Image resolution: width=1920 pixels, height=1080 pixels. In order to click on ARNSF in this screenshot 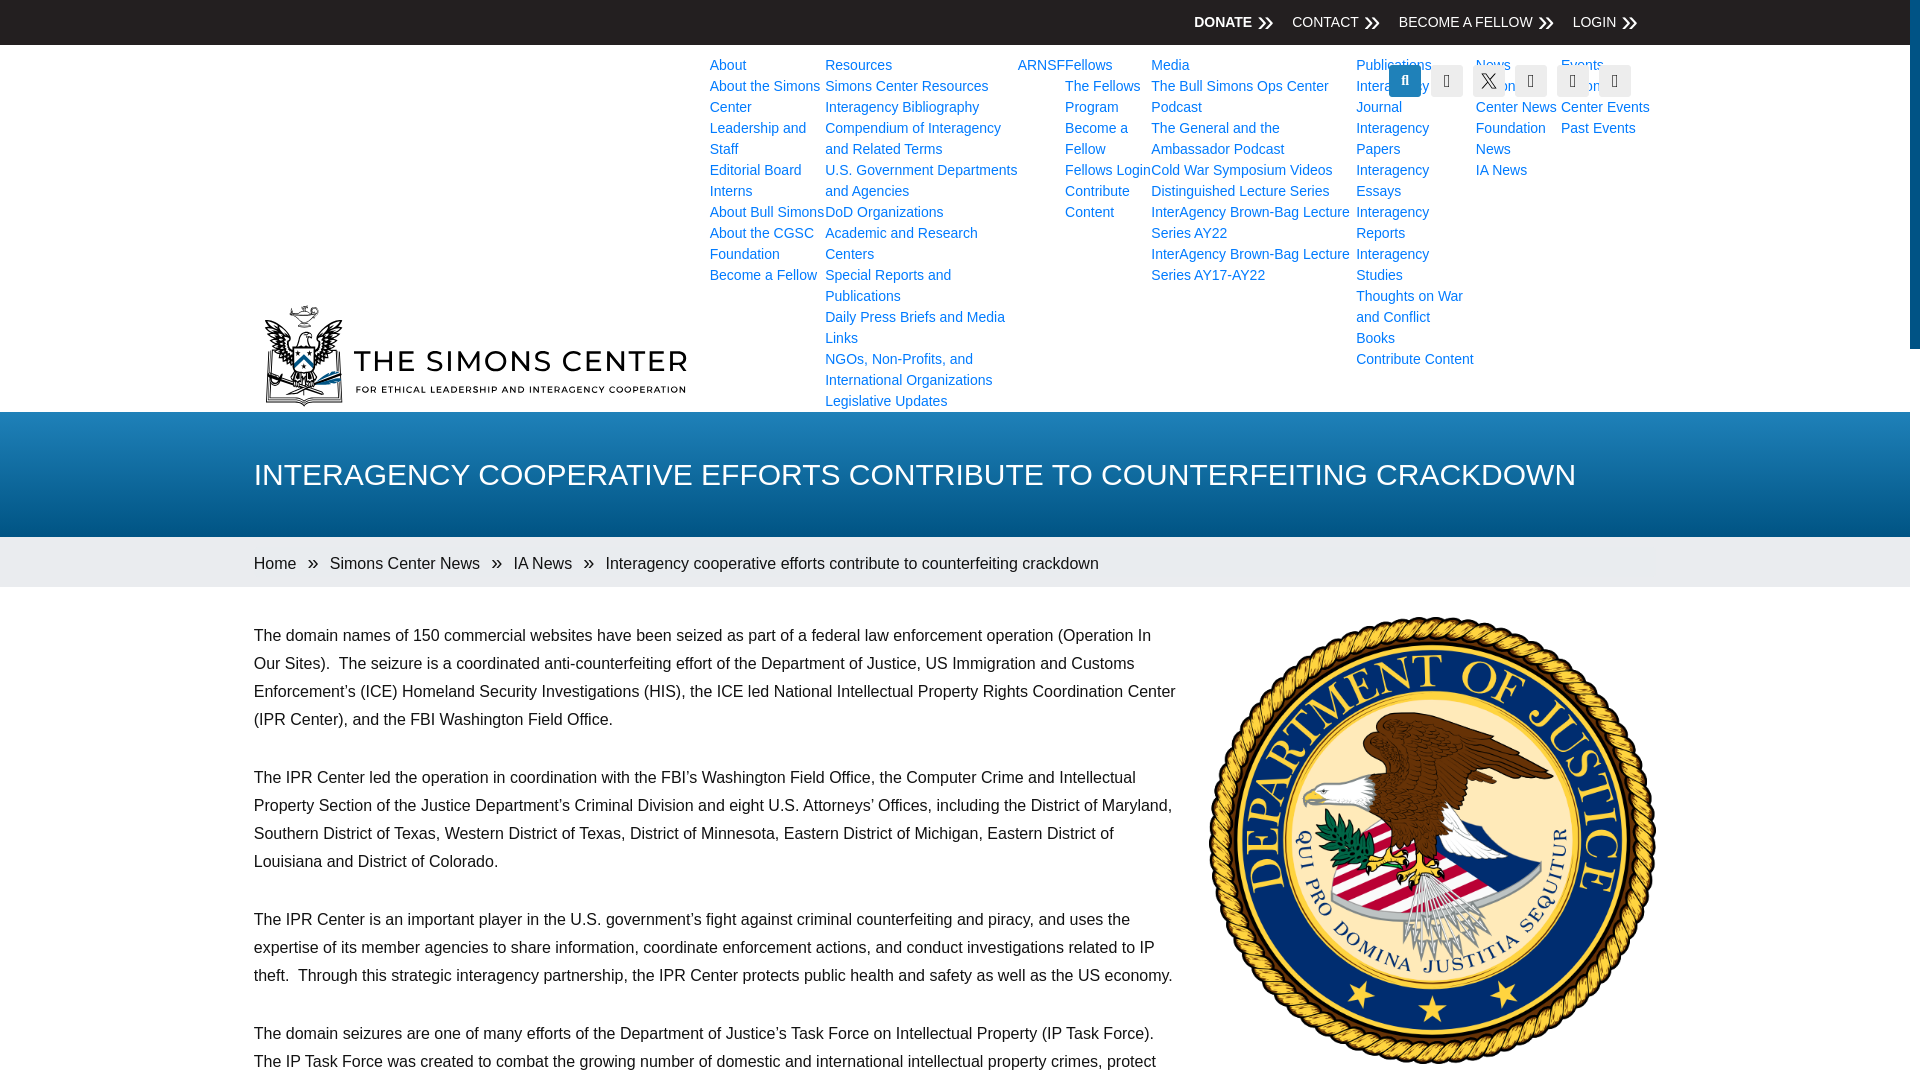, I will do `click(886, 401)`.